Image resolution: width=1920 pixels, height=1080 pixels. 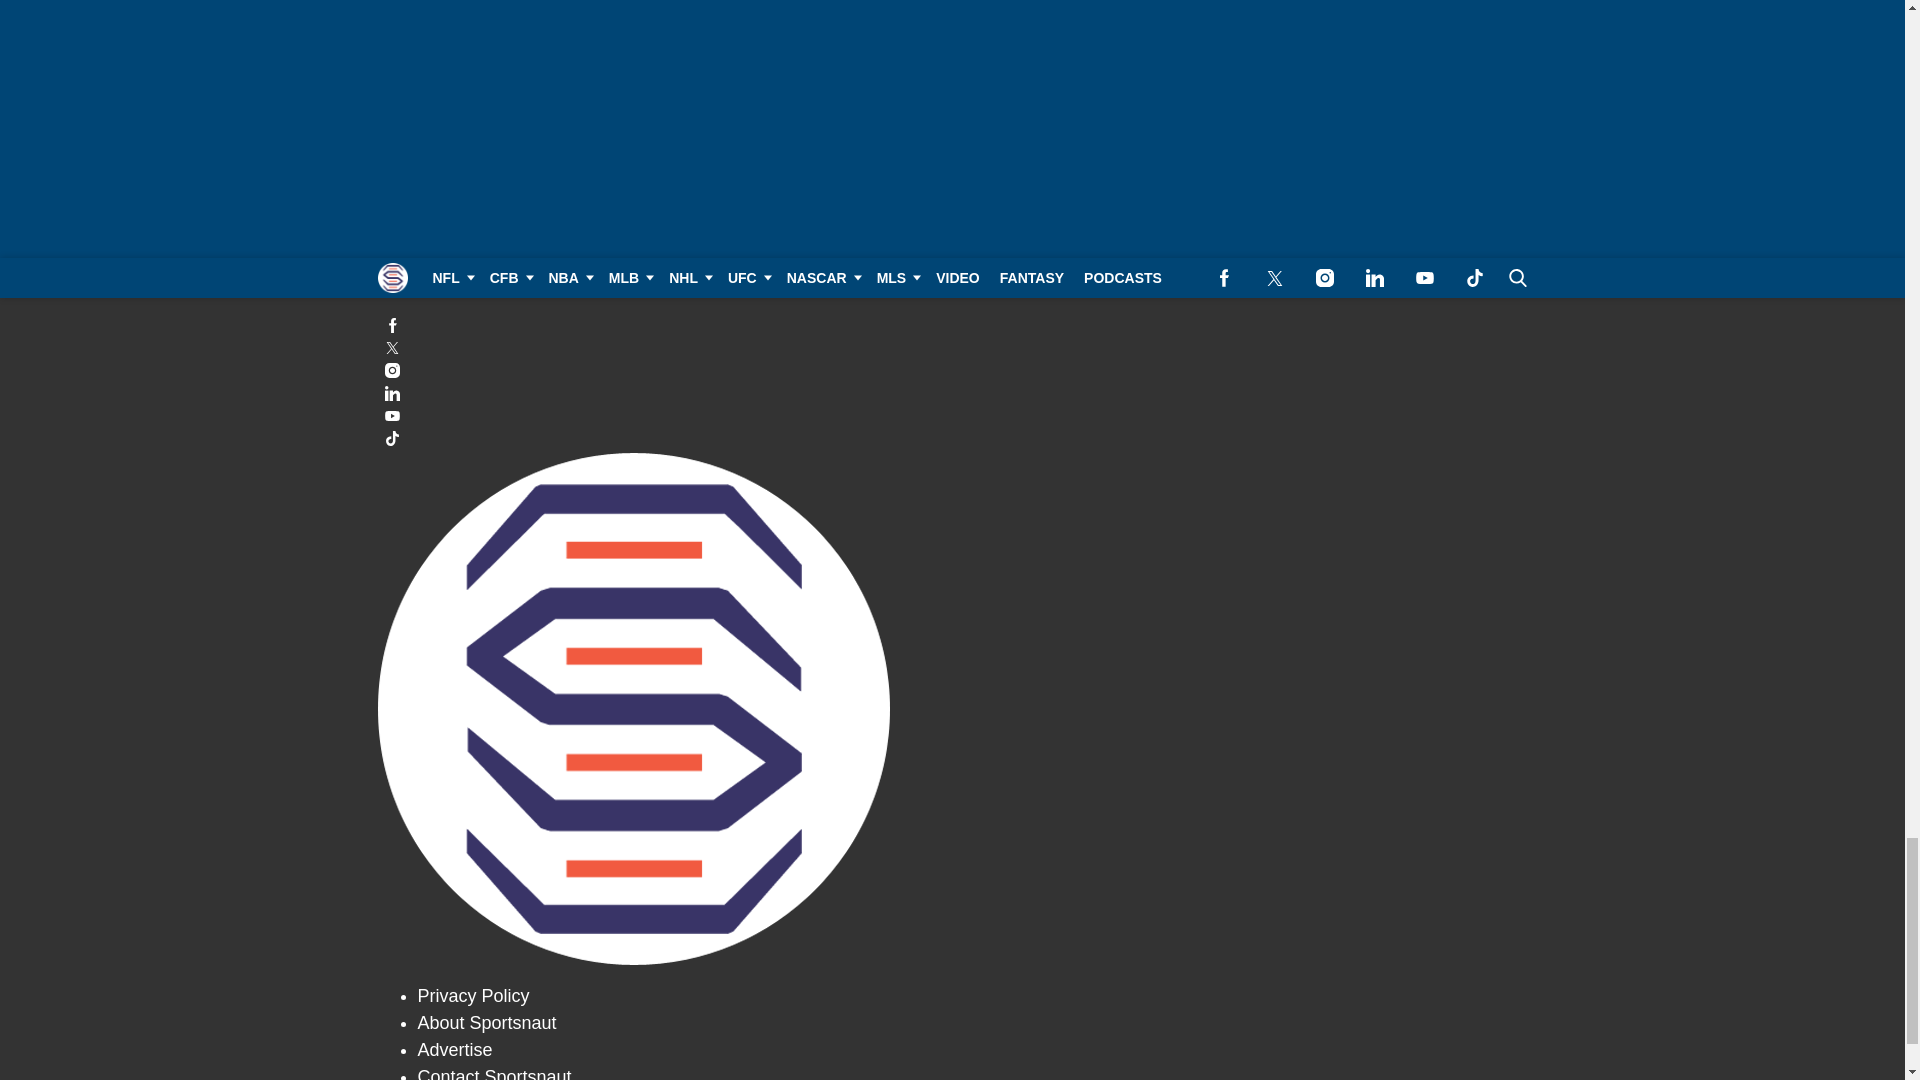 I want to click on Follow us on Instagram, so click(x=953, y=370).